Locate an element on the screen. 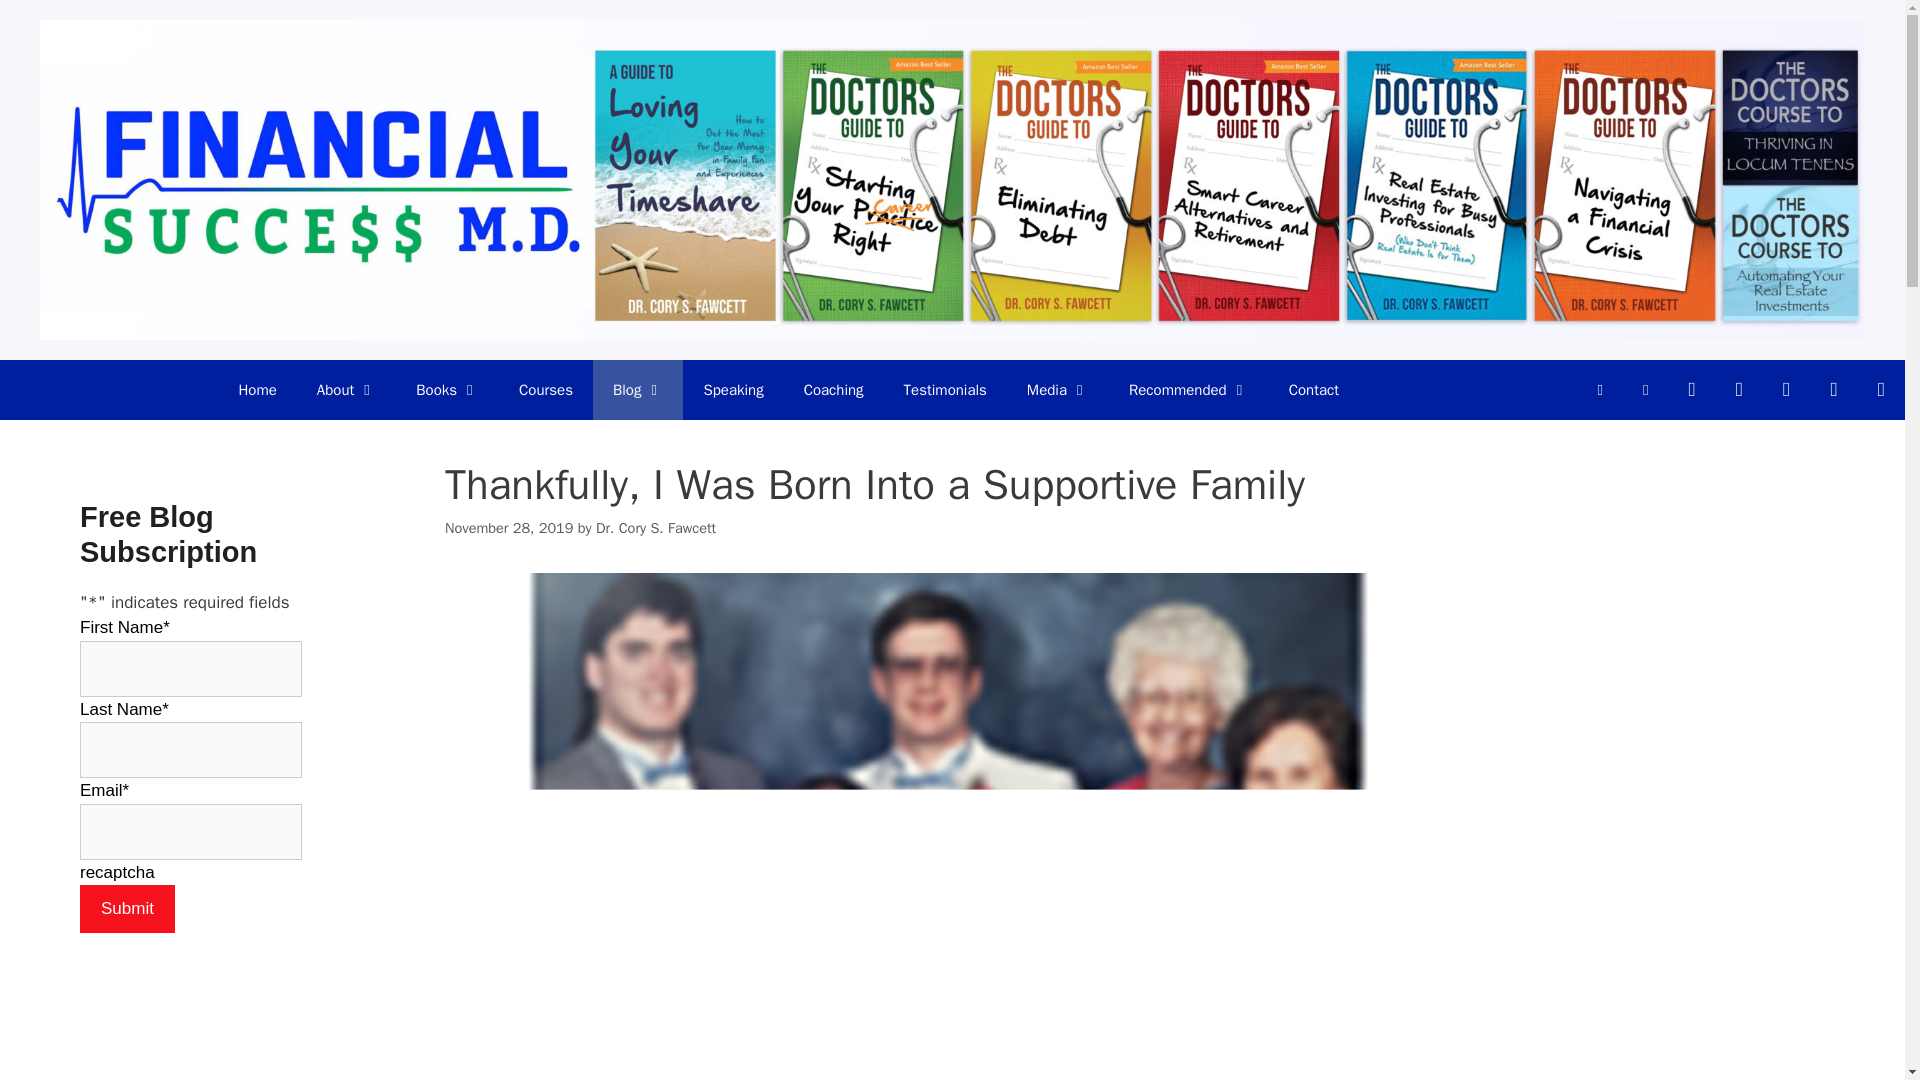  Courses is located at coordinates (546, 390).